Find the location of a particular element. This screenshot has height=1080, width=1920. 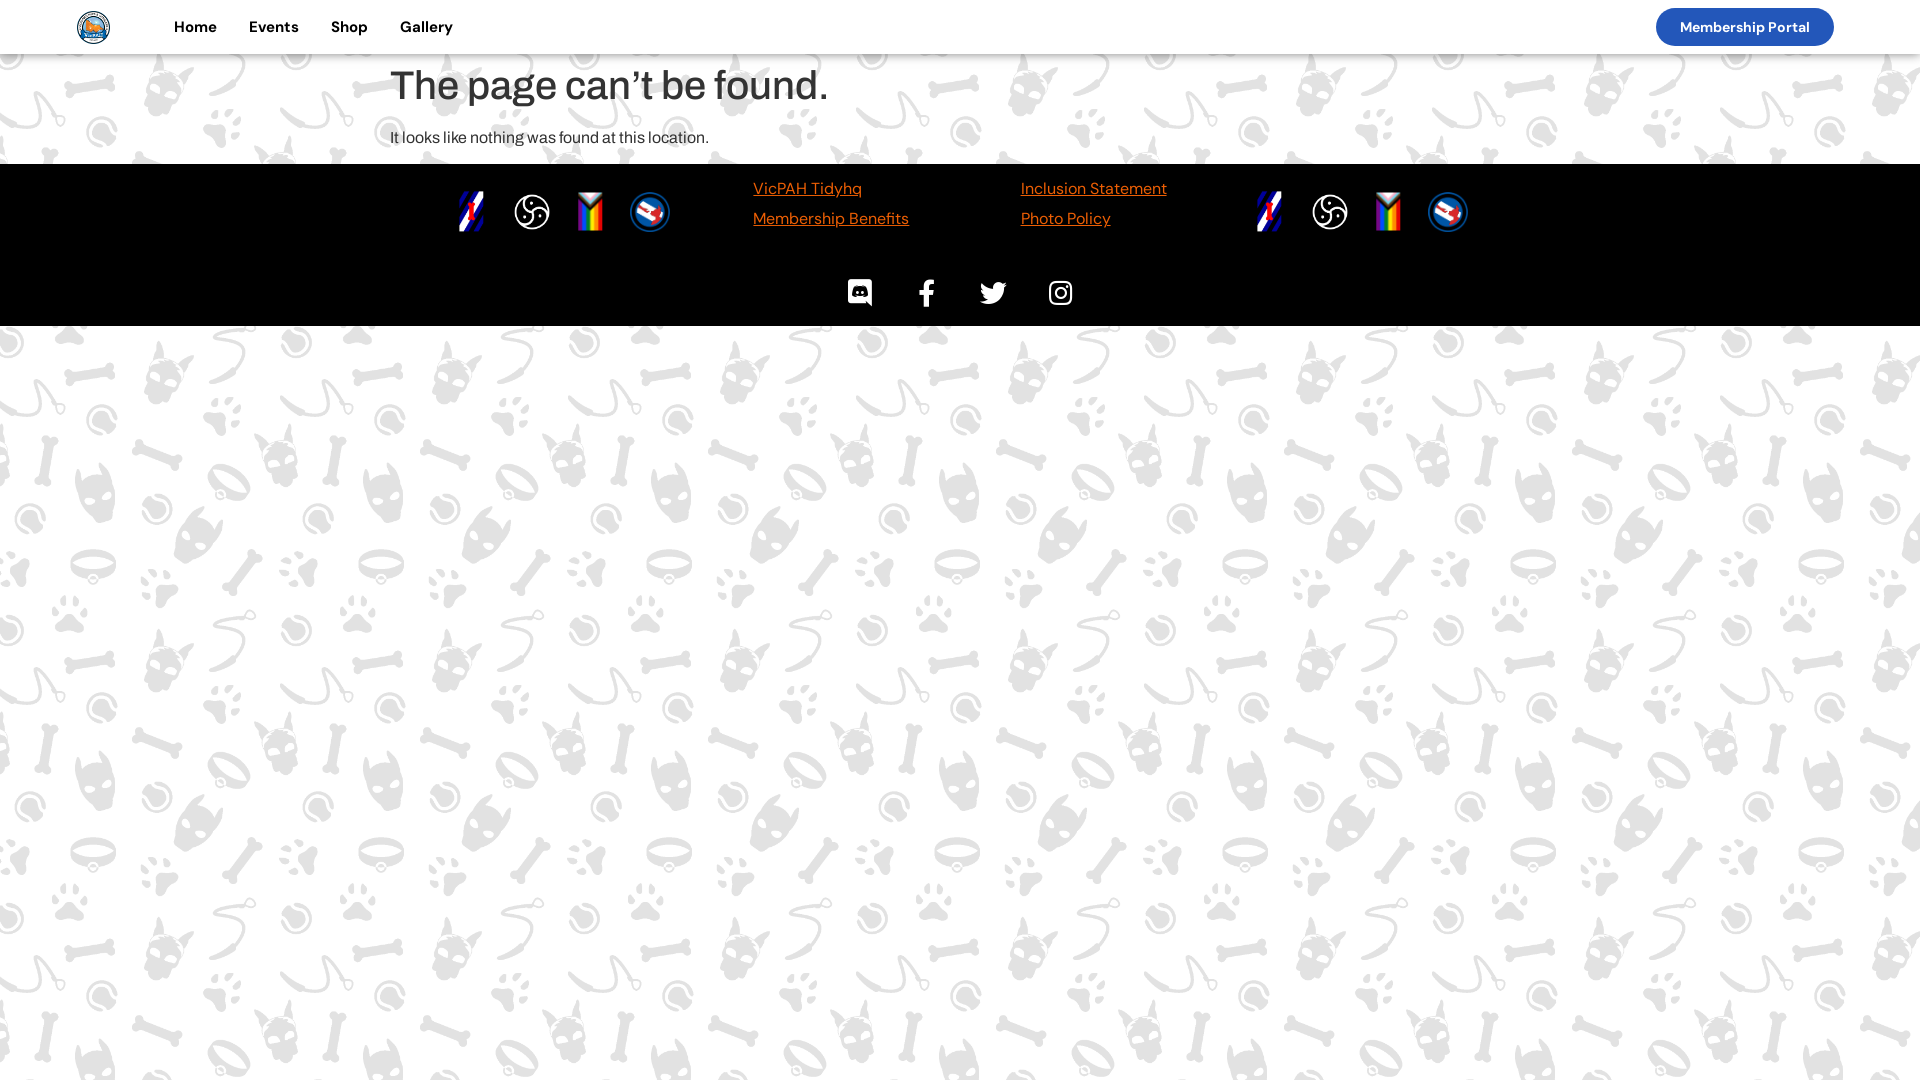

Home is located at coordinates (196, 27).